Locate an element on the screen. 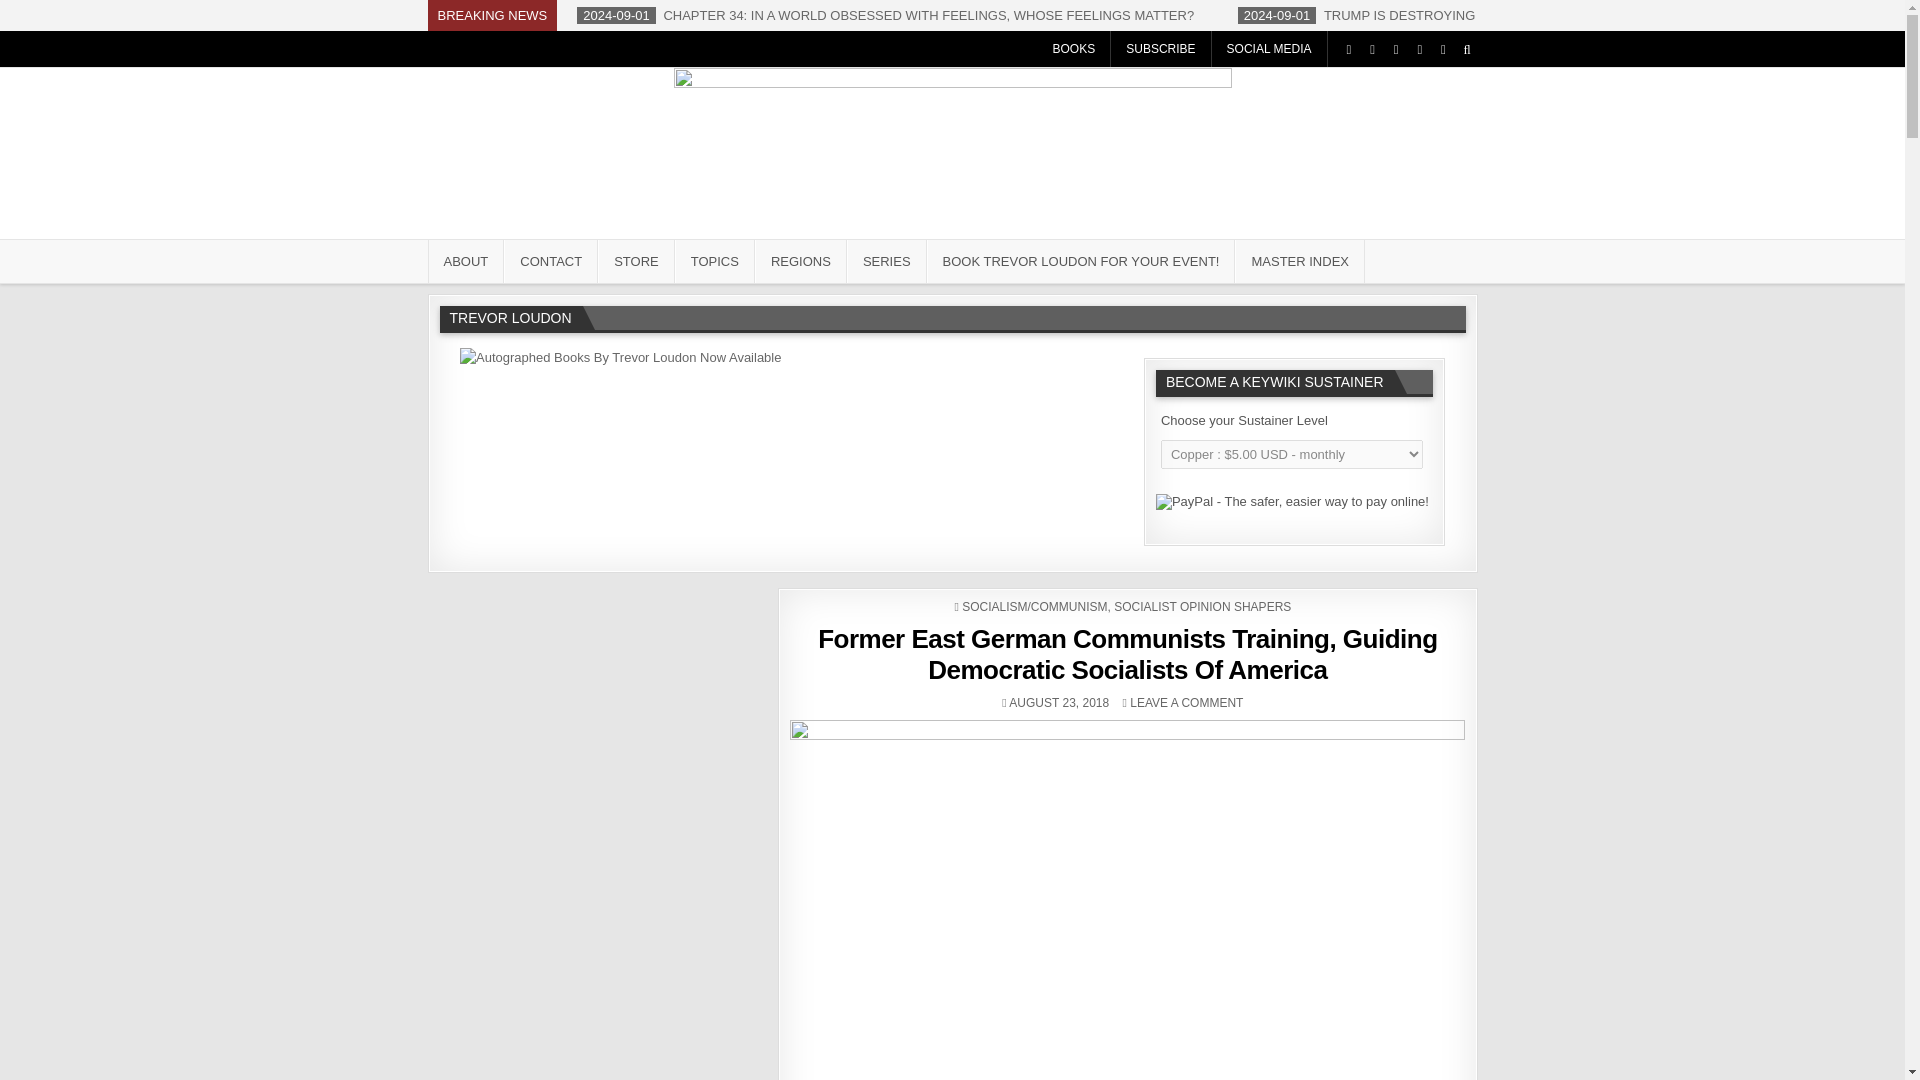 This screenshot has height=1080, width=1920. Search is located at coordinates (1466, 49).